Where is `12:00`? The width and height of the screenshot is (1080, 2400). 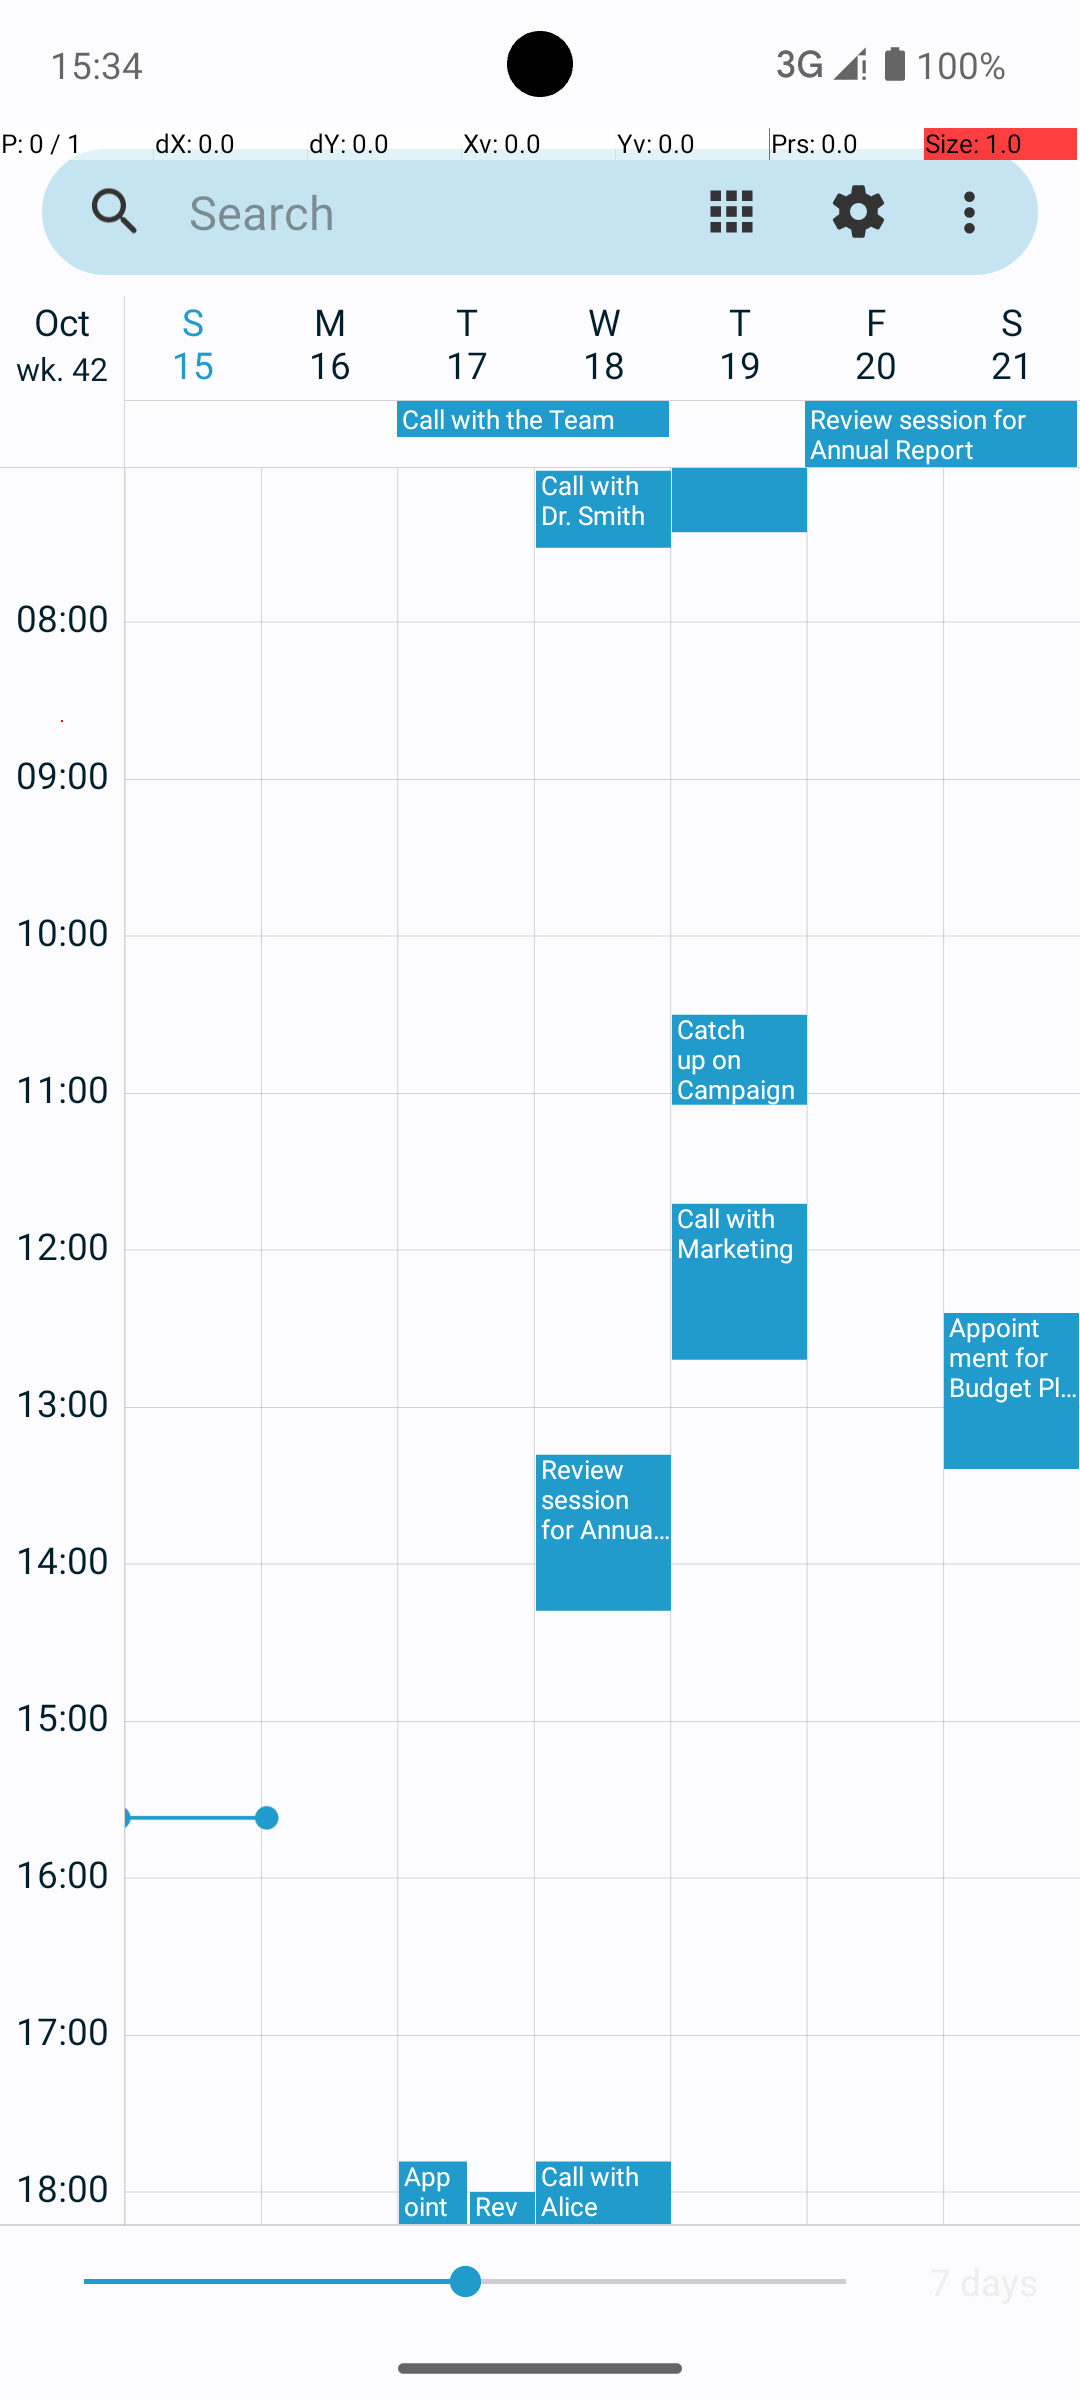
12:00 is located at coordinates (62, 1192).